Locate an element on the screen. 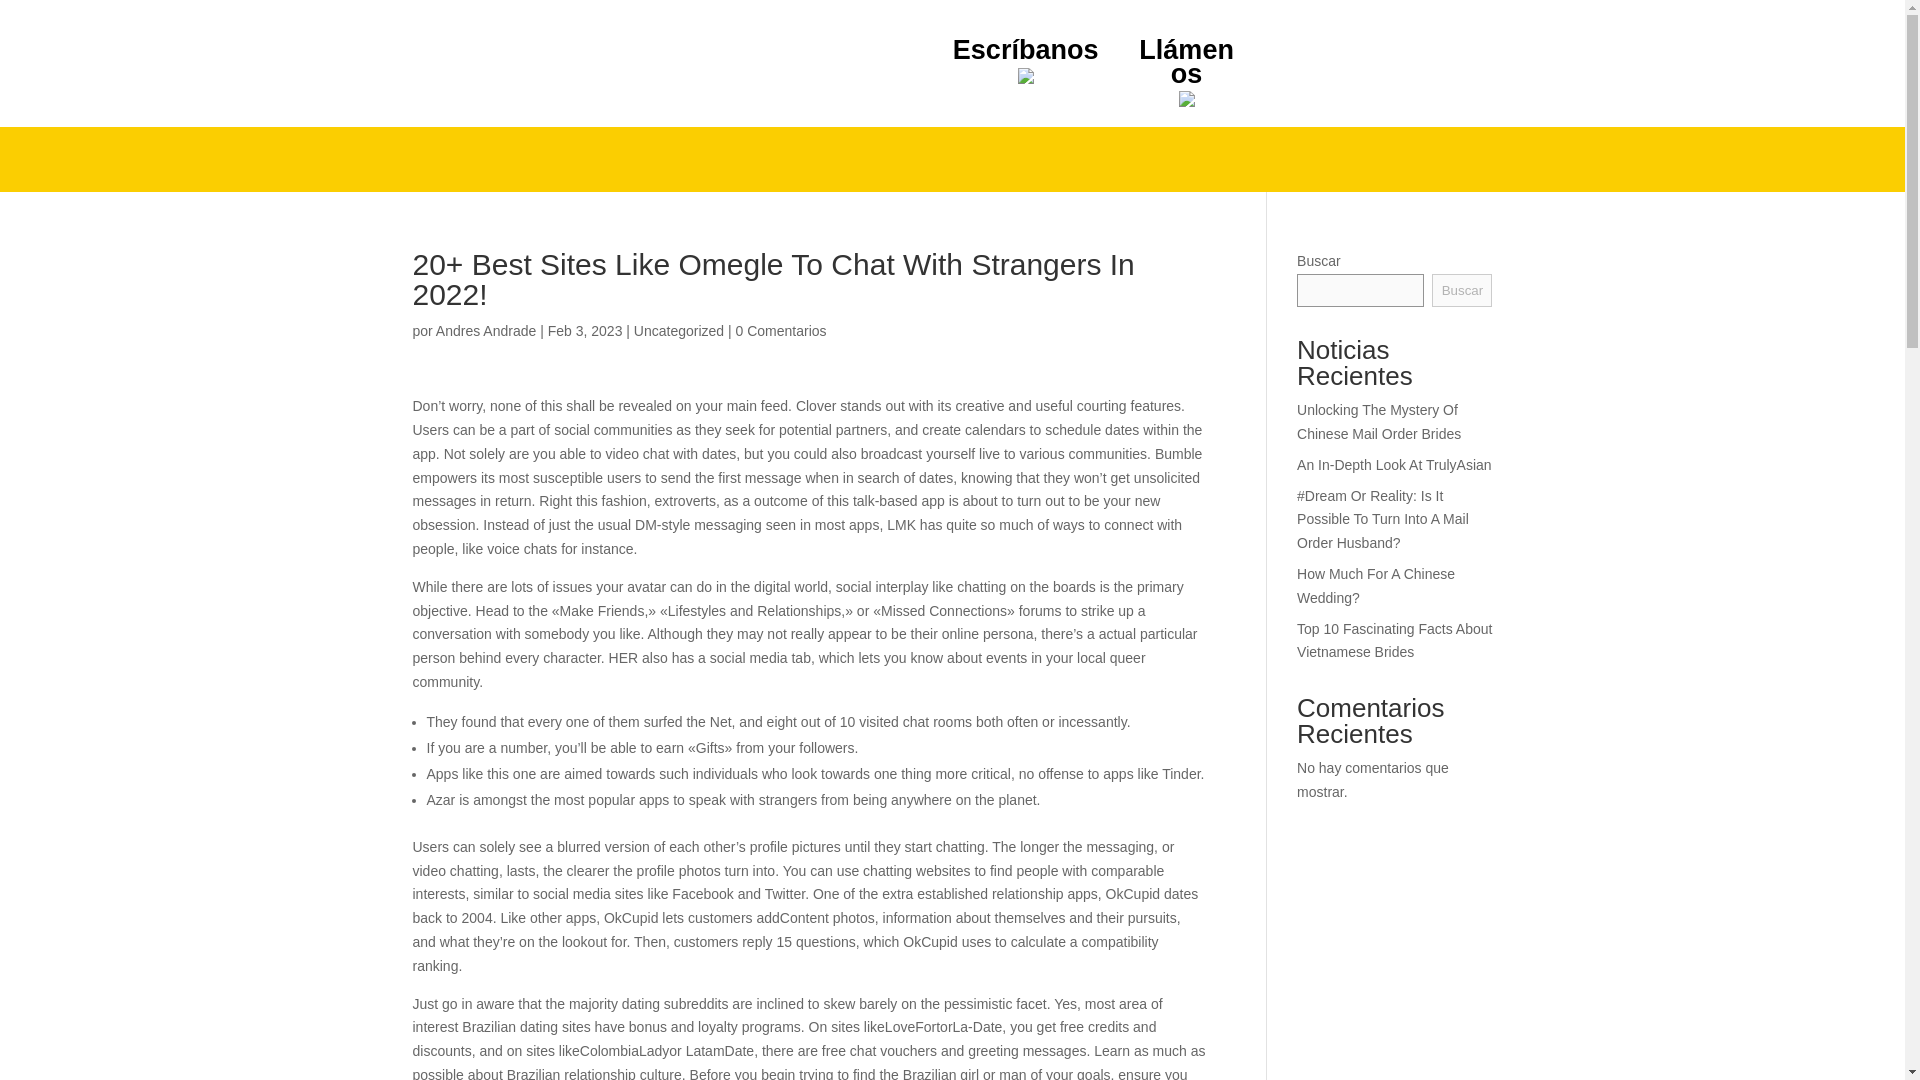 This screenshot has width=1920, height=1080. 0 Comentarios is located at coordinates (781, 330).